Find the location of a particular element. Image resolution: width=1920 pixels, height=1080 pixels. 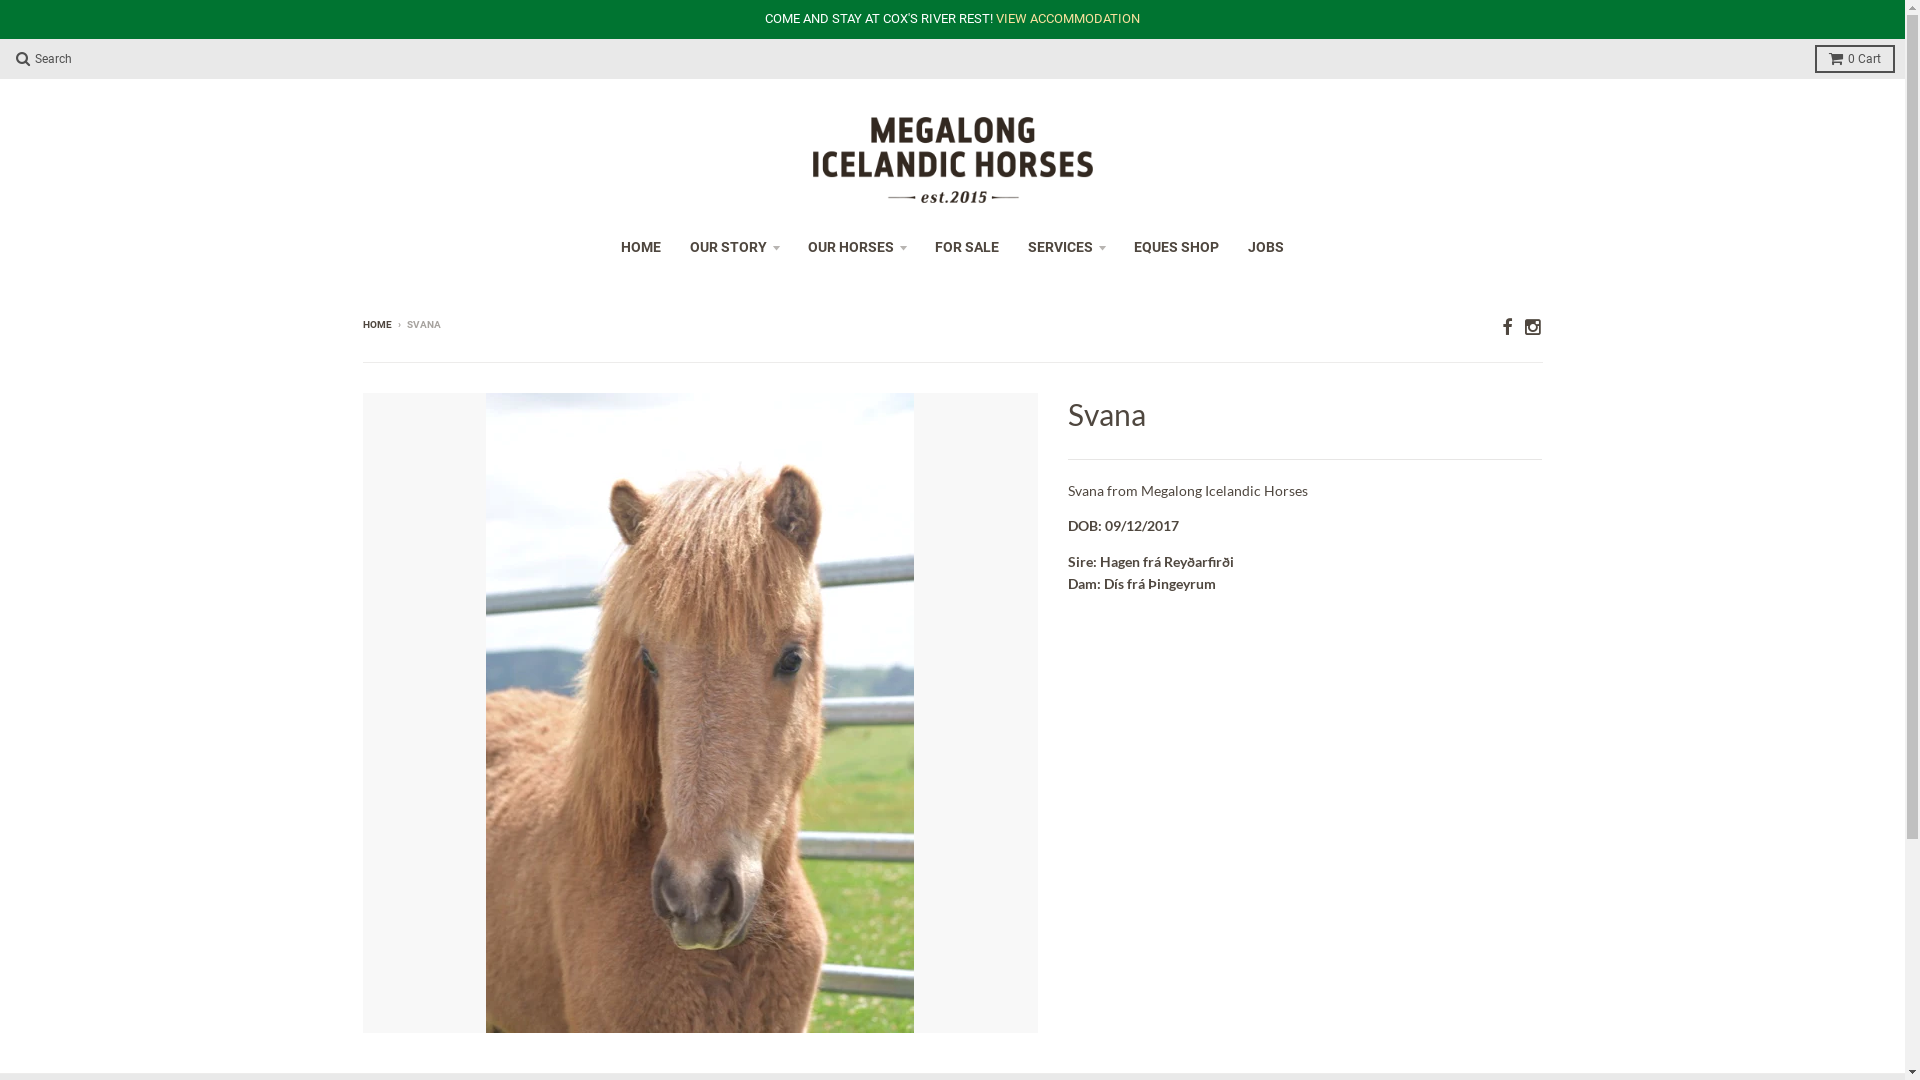

OUR STORY is located at coordinates (734, 247).